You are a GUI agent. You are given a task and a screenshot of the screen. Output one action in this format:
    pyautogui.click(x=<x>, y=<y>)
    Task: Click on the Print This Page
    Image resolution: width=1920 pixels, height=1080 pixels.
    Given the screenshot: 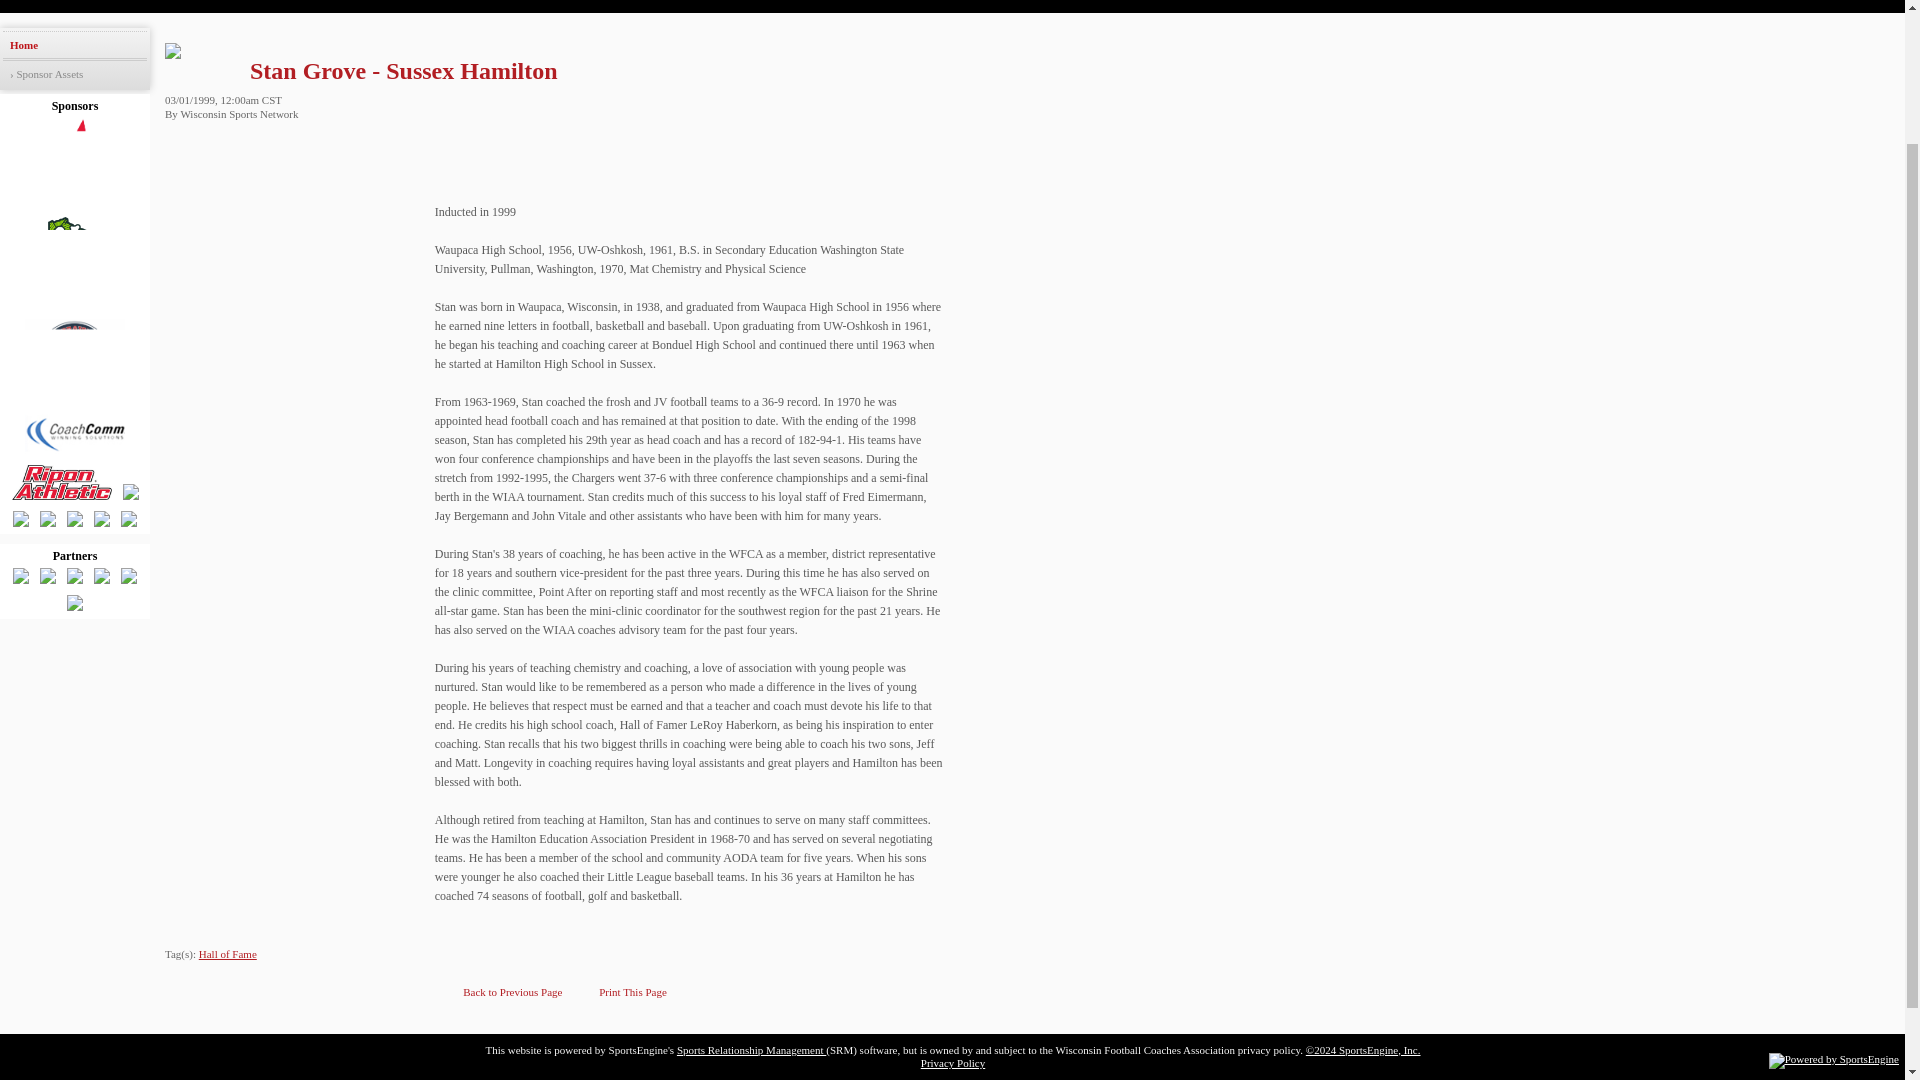 What is the action you would take?
    pyautogui.click(x=622, y=992)
    